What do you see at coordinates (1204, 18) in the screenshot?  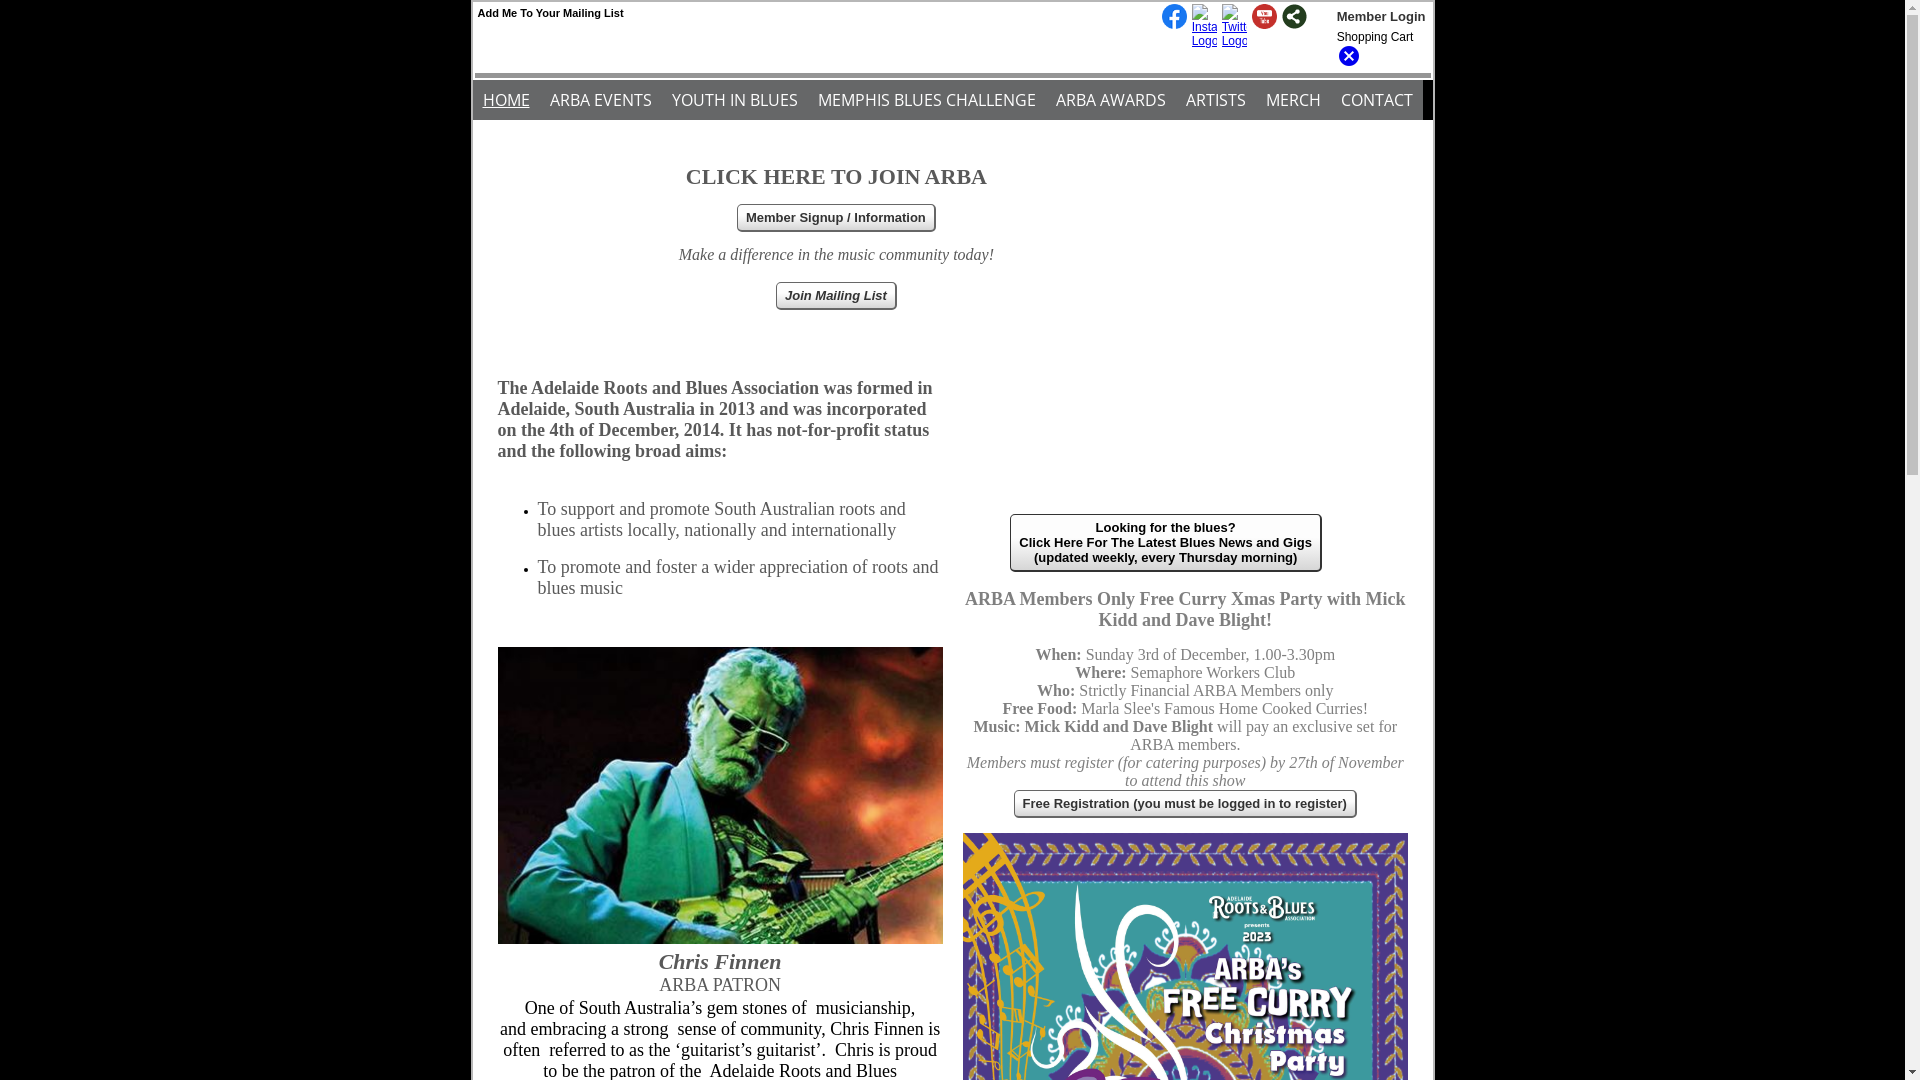 I see `Visit us on Instagram` at bounding box center [1204, 18].